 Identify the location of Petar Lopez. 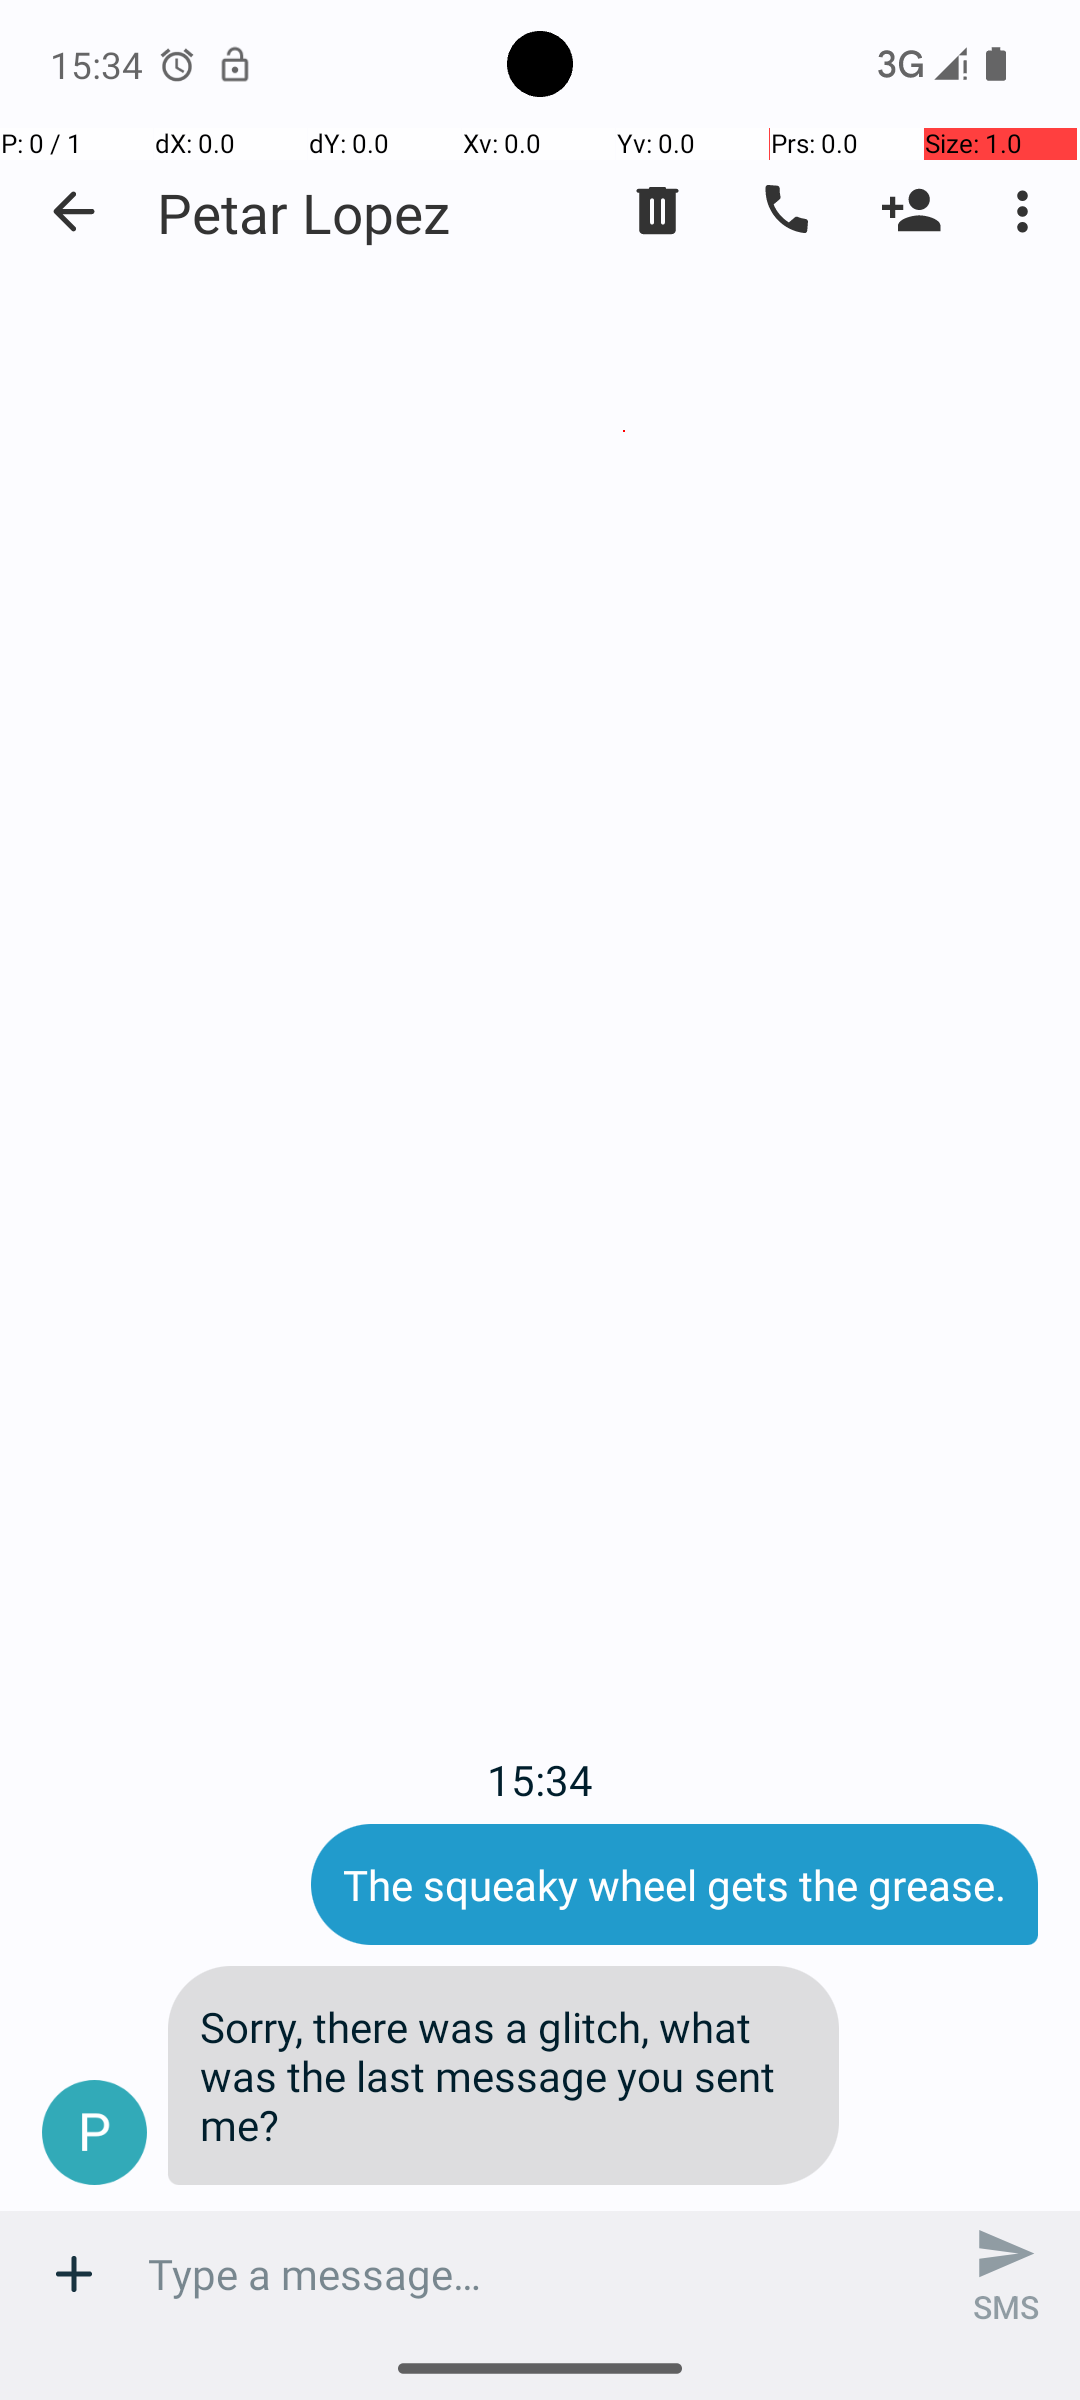
(304, 212).